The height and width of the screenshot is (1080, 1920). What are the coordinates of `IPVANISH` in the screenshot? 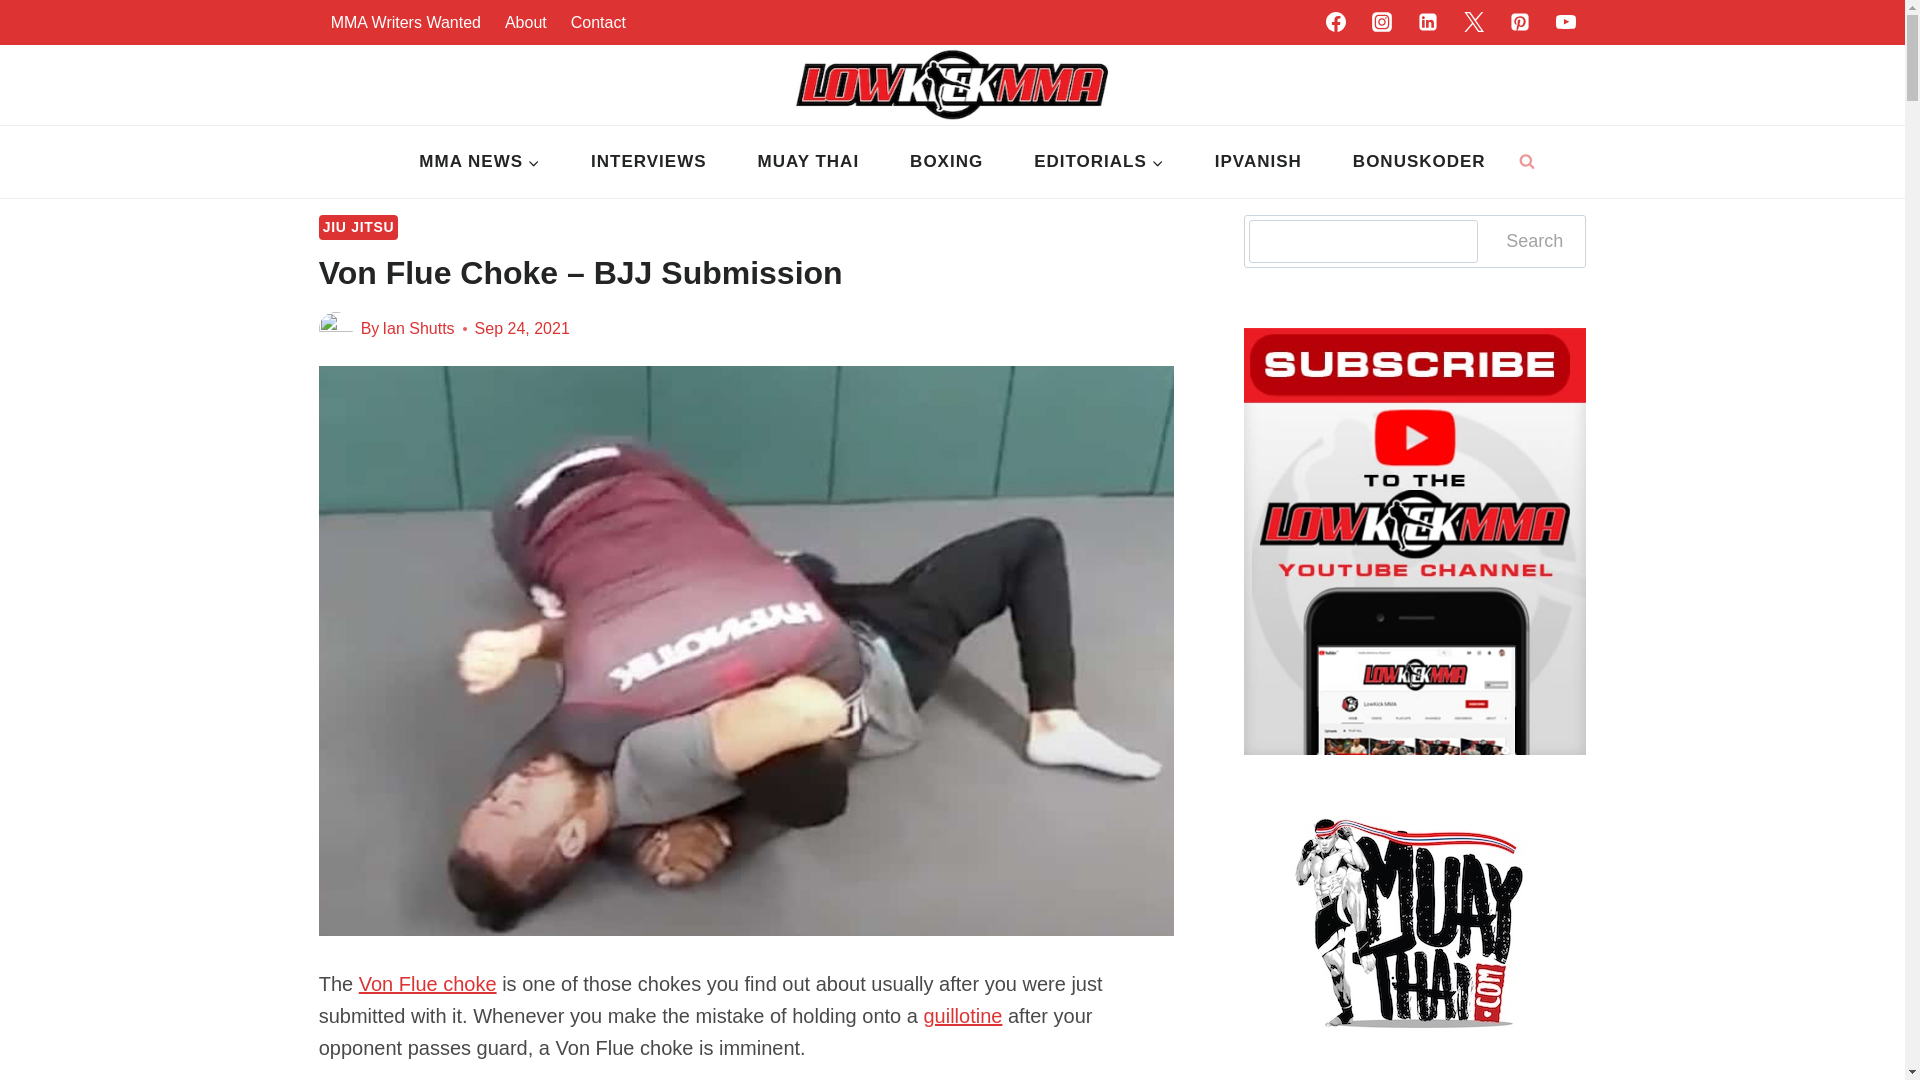 It's located at (1257, 162).